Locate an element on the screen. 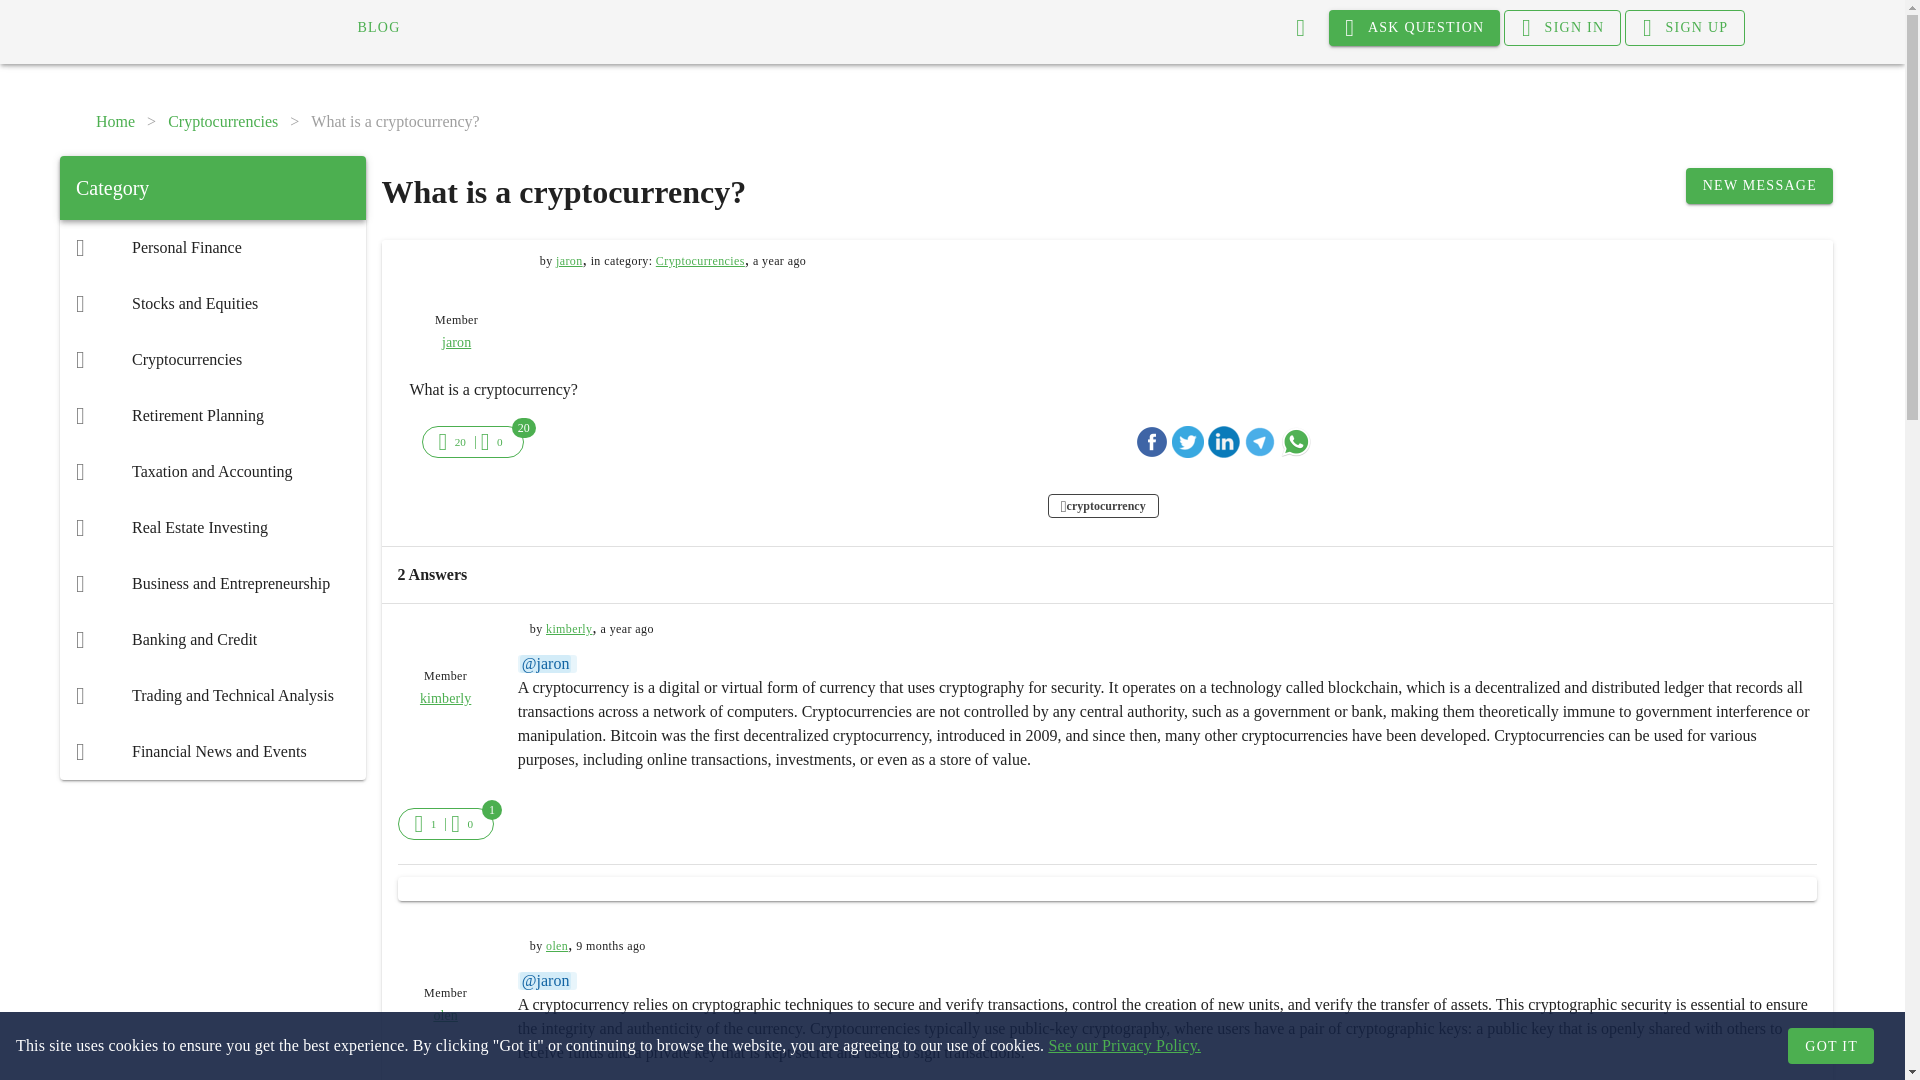  LinkedIn is located at coordinates (1224, 441).